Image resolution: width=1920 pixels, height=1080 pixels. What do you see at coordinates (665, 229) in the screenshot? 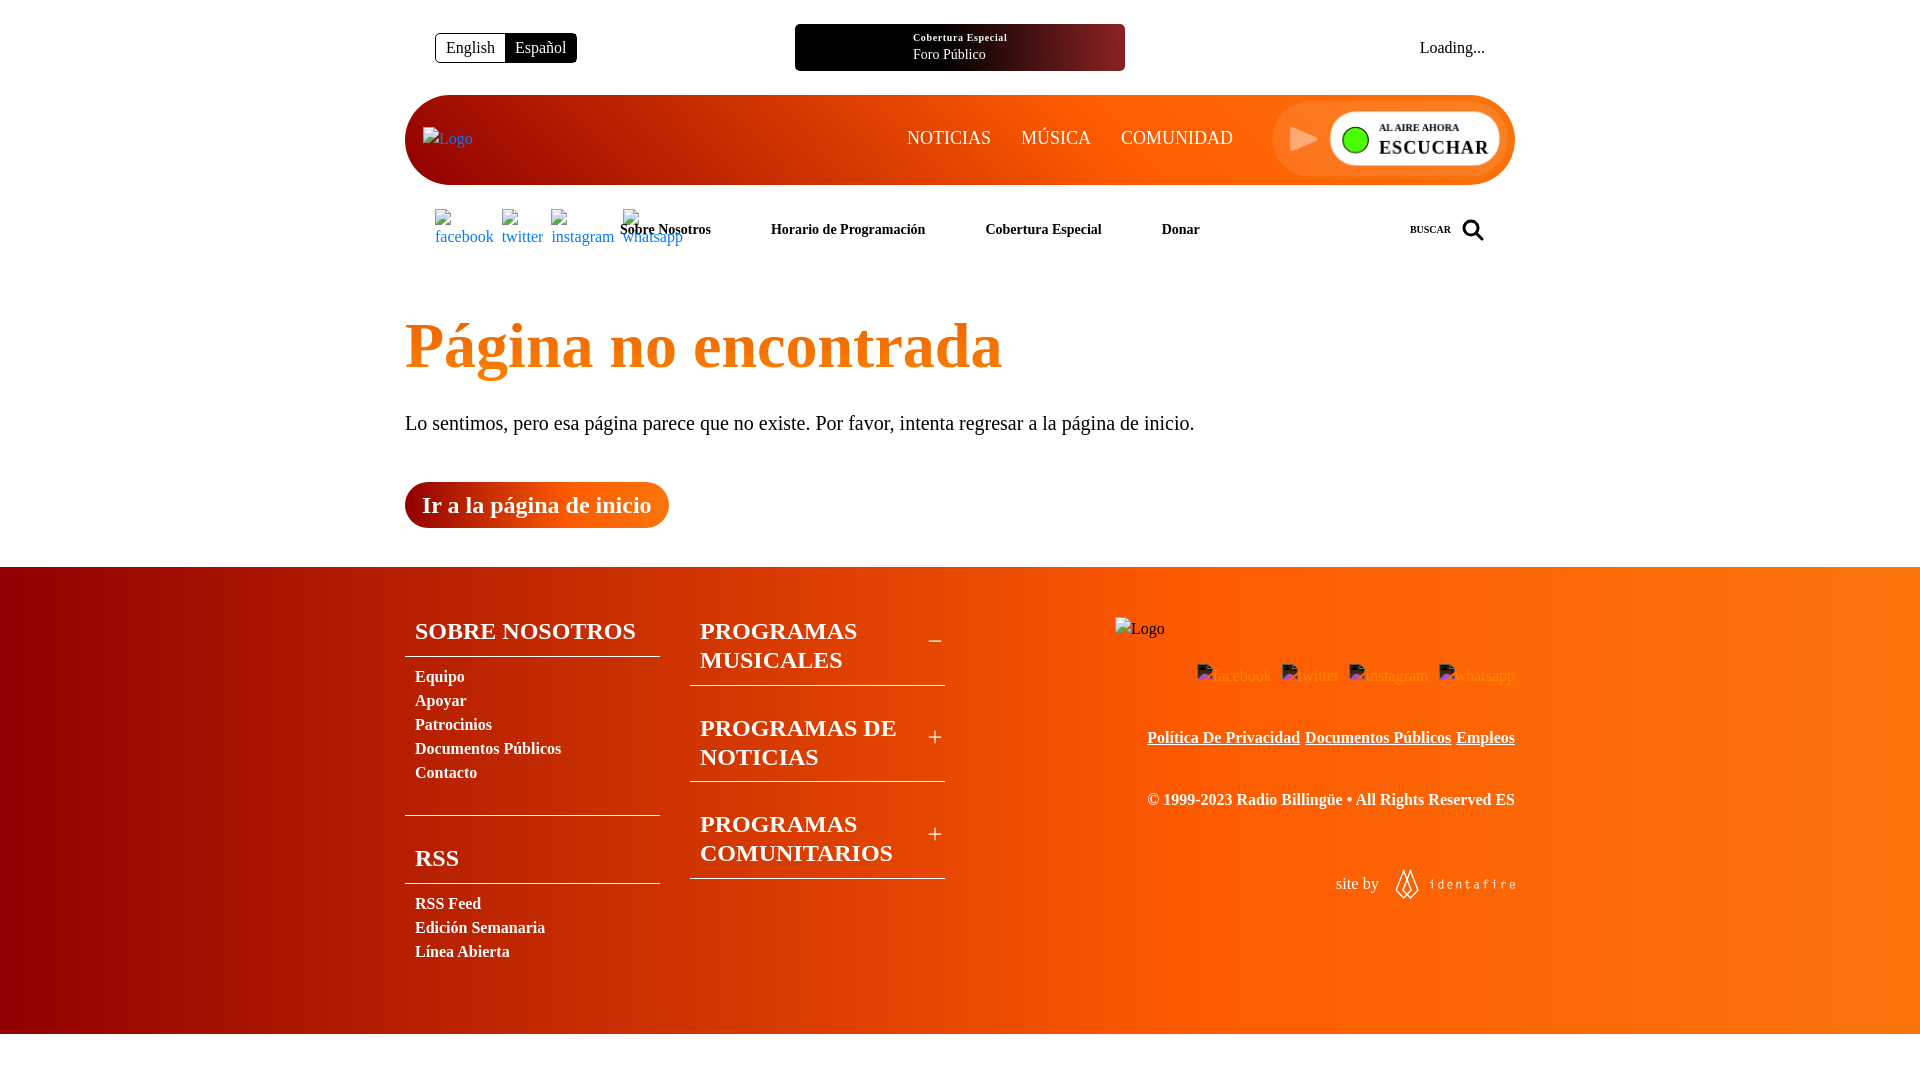
I see `Sobre Nosotros` at bounding box center [665, 229].